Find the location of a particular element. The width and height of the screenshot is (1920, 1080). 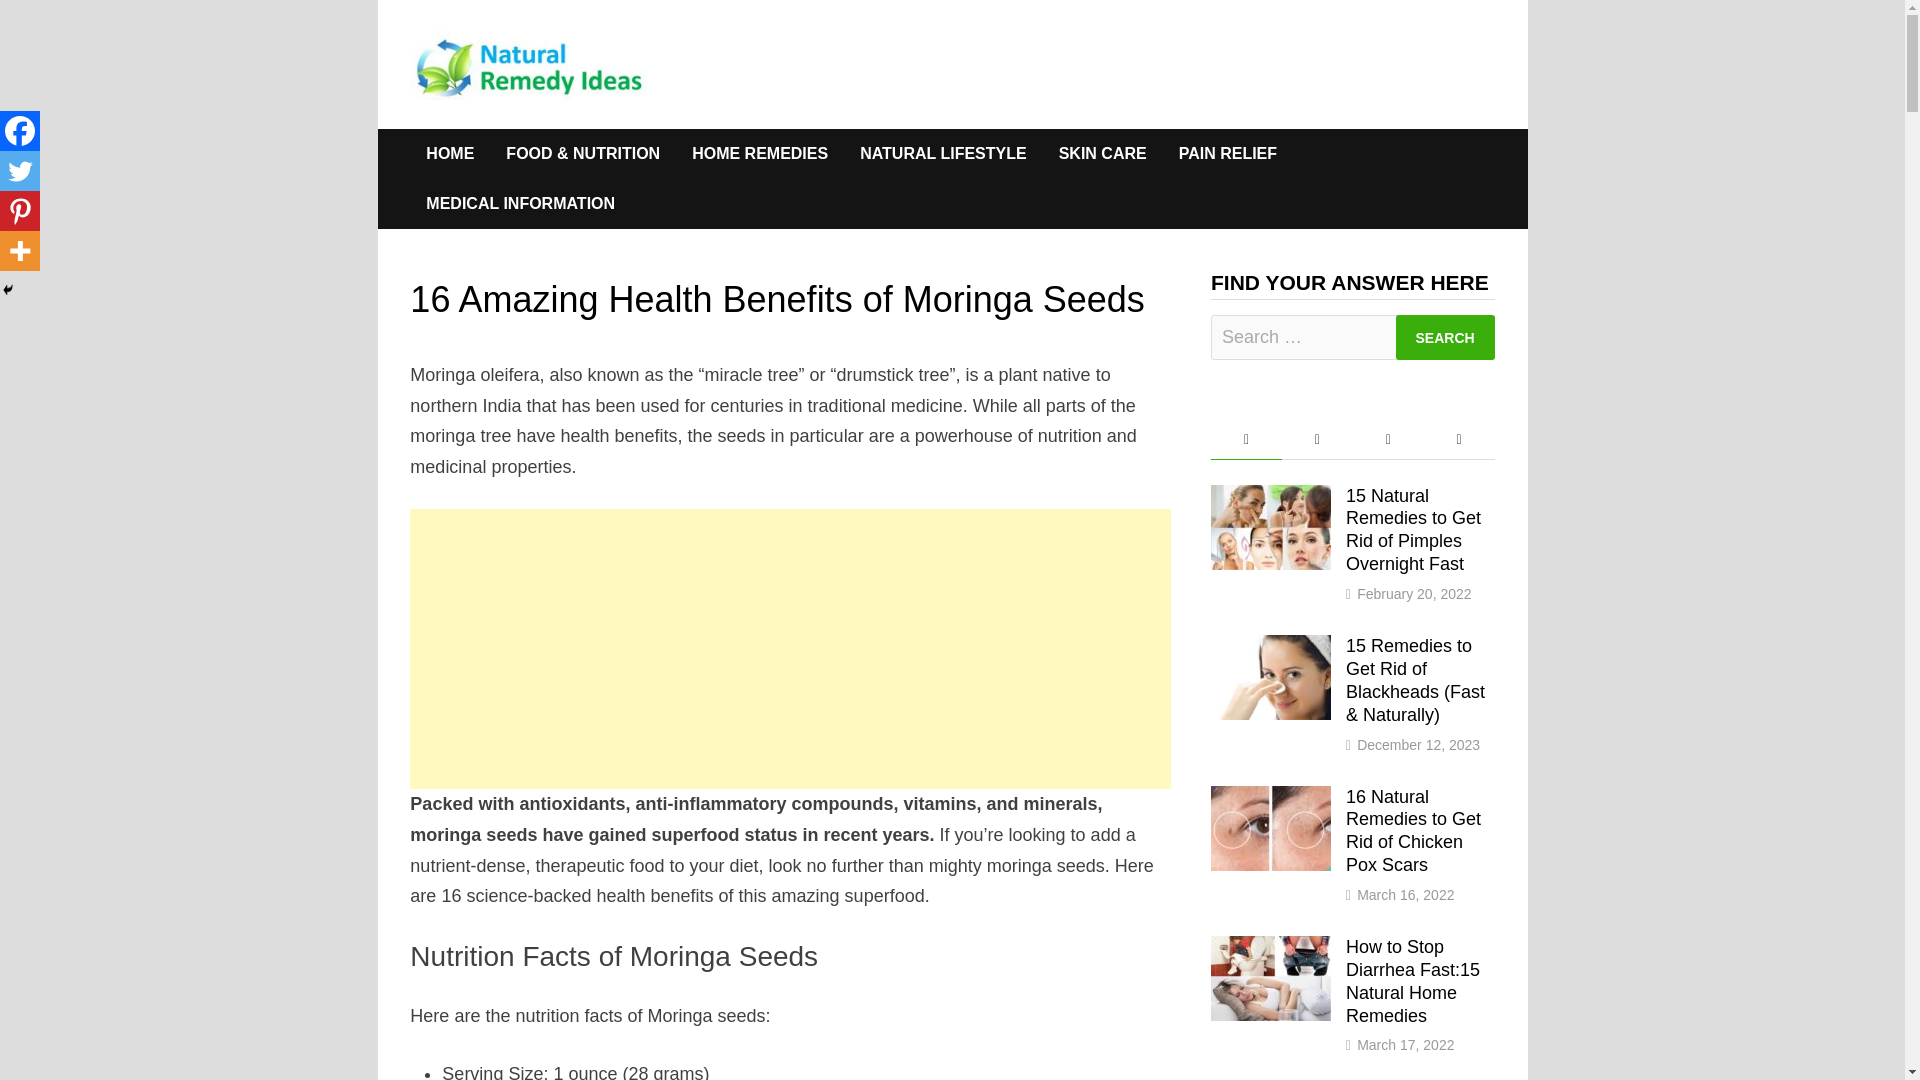

Advertisement is located at coordinates (790, 648).